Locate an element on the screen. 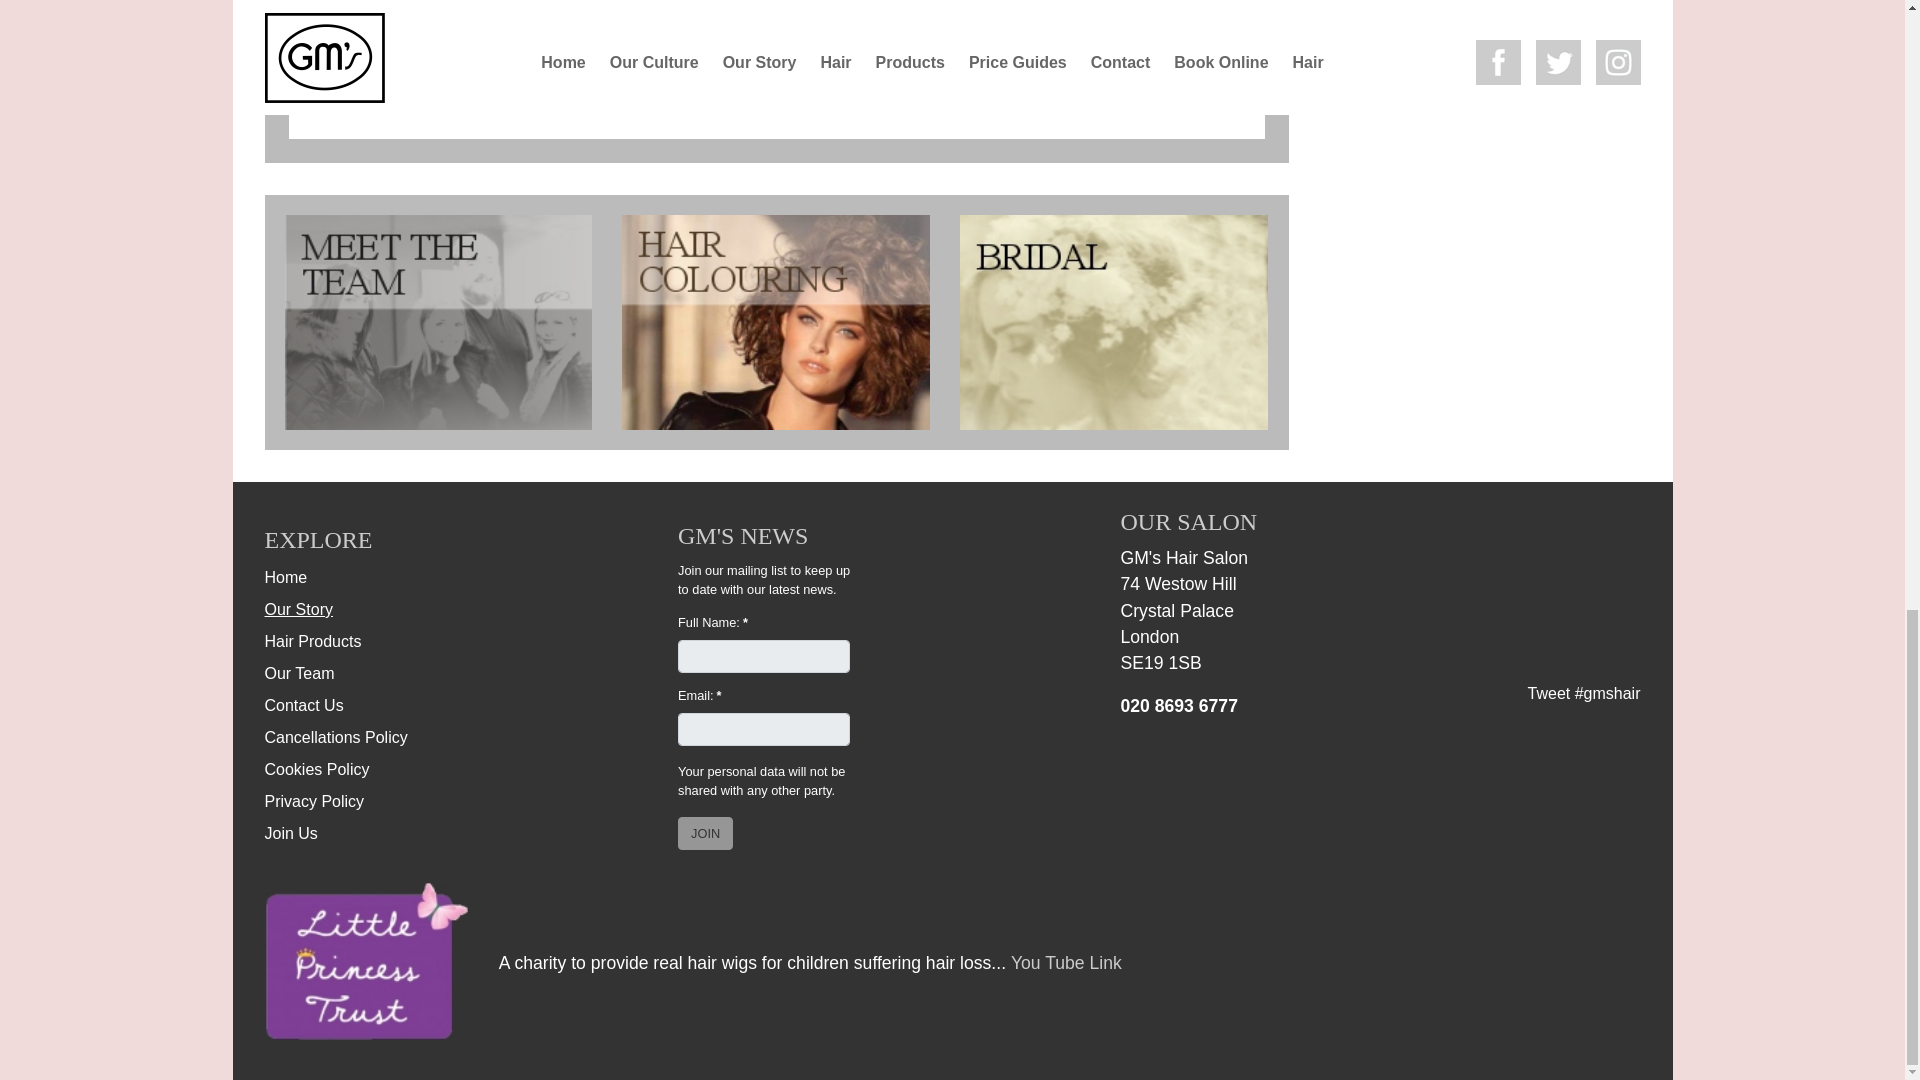  Cookies Policy is located at coordinates (316, 769).